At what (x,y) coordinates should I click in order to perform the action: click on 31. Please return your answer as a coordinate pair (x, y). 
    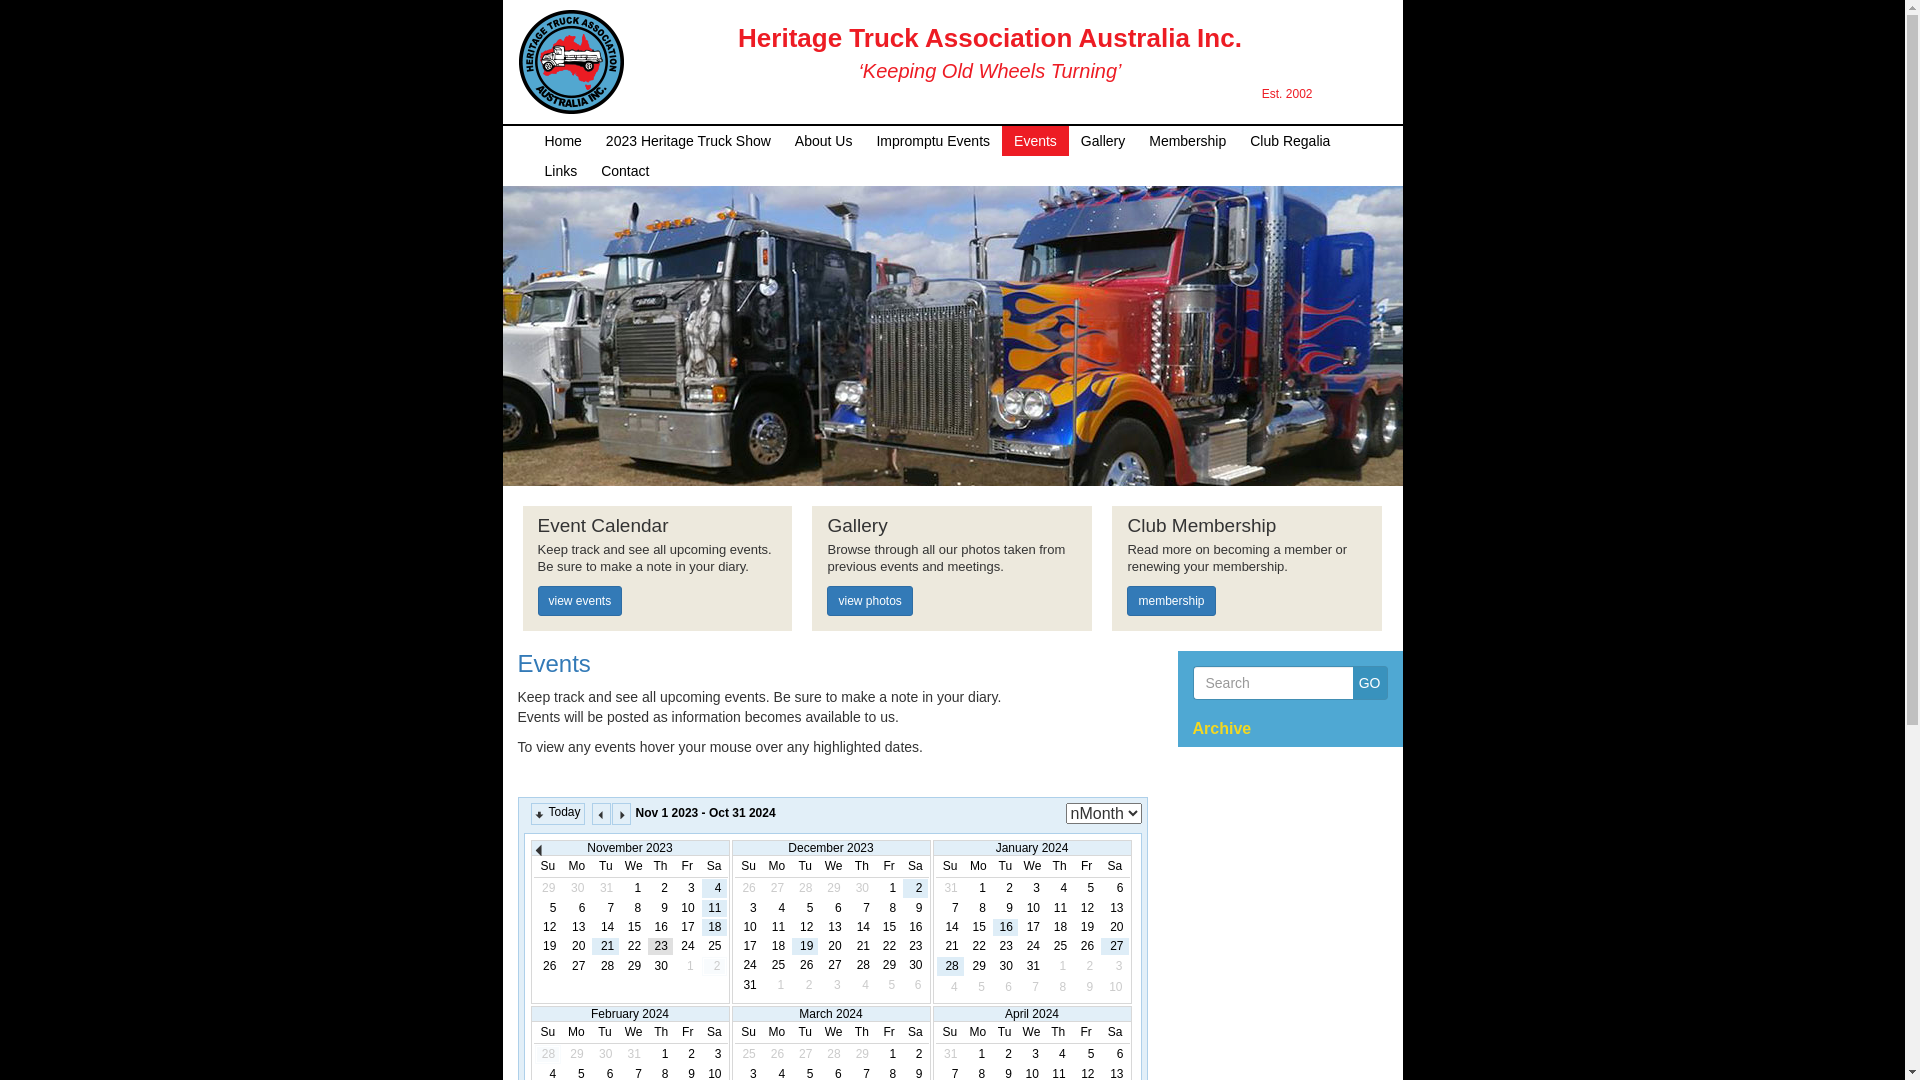
    Looking at the image, I should click on (1032, 966).